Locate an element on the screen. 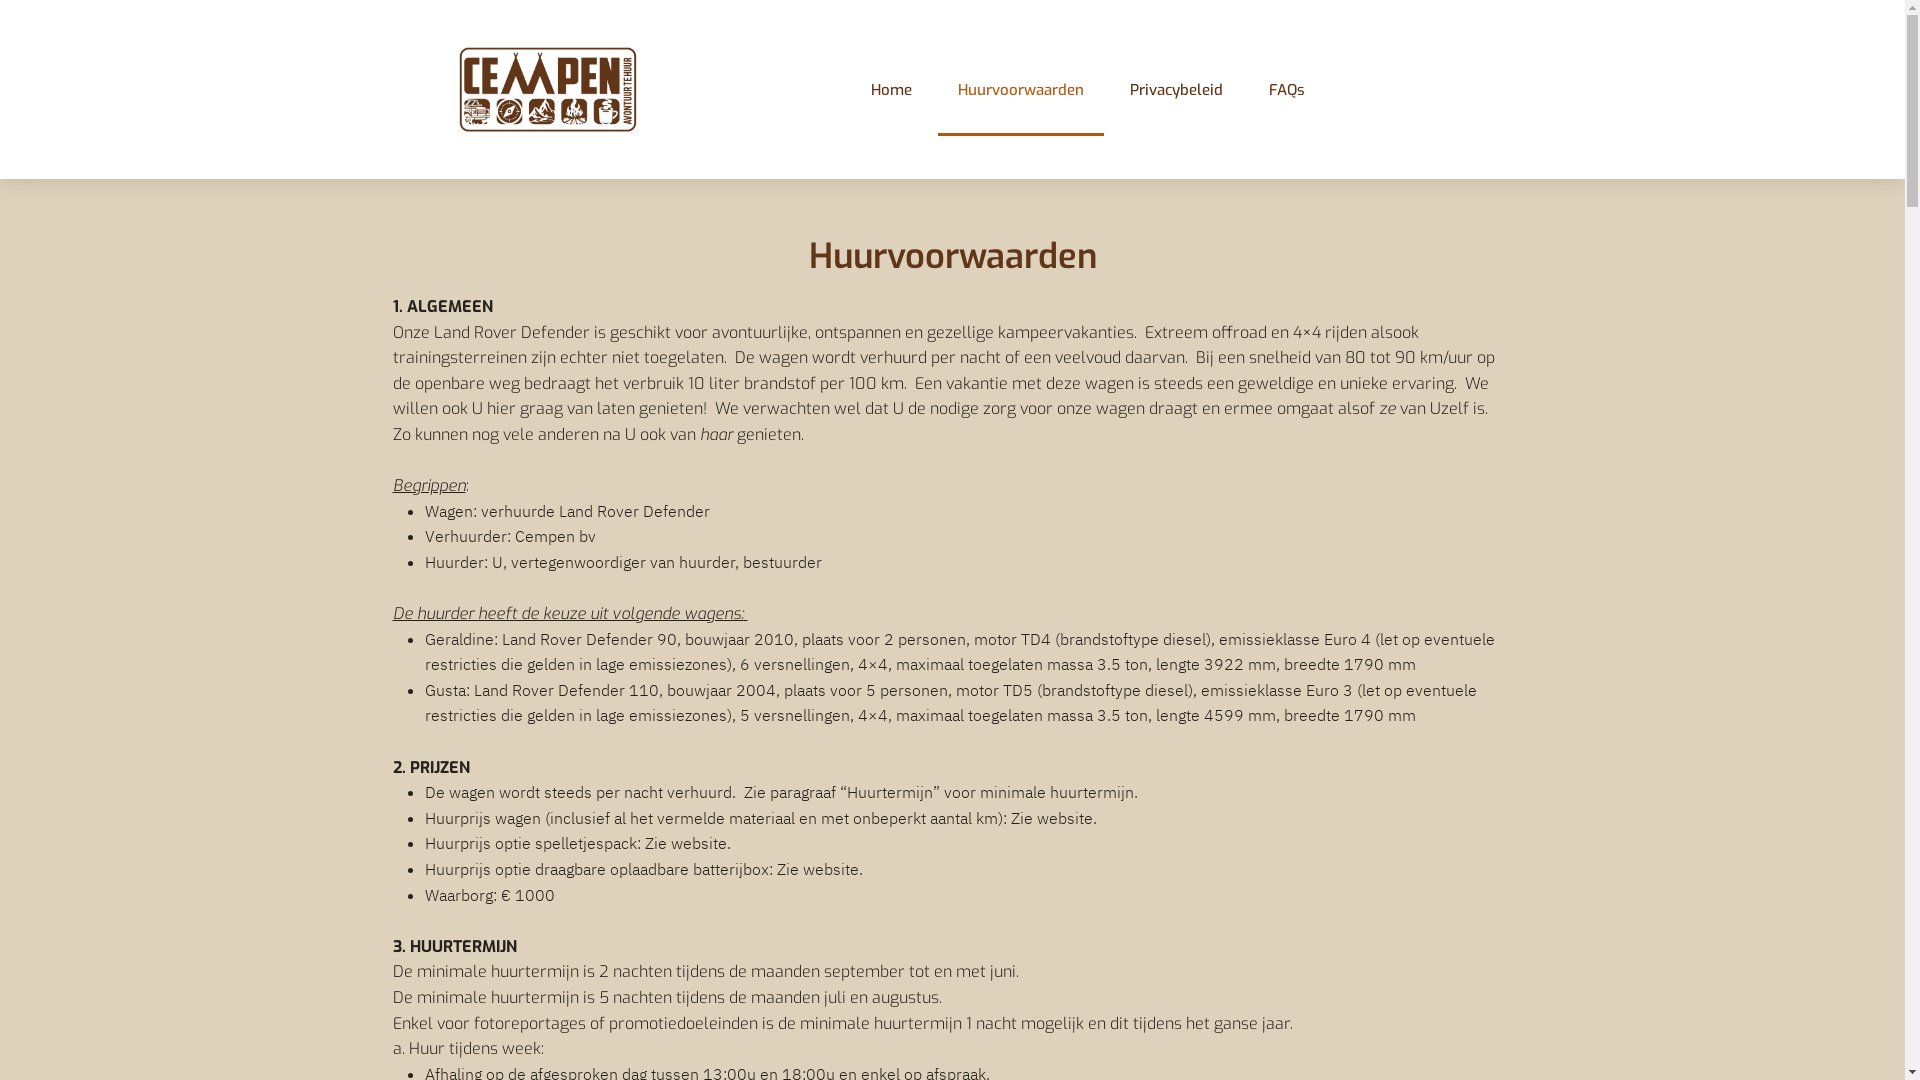  Home is located at coordinates (890, 90).